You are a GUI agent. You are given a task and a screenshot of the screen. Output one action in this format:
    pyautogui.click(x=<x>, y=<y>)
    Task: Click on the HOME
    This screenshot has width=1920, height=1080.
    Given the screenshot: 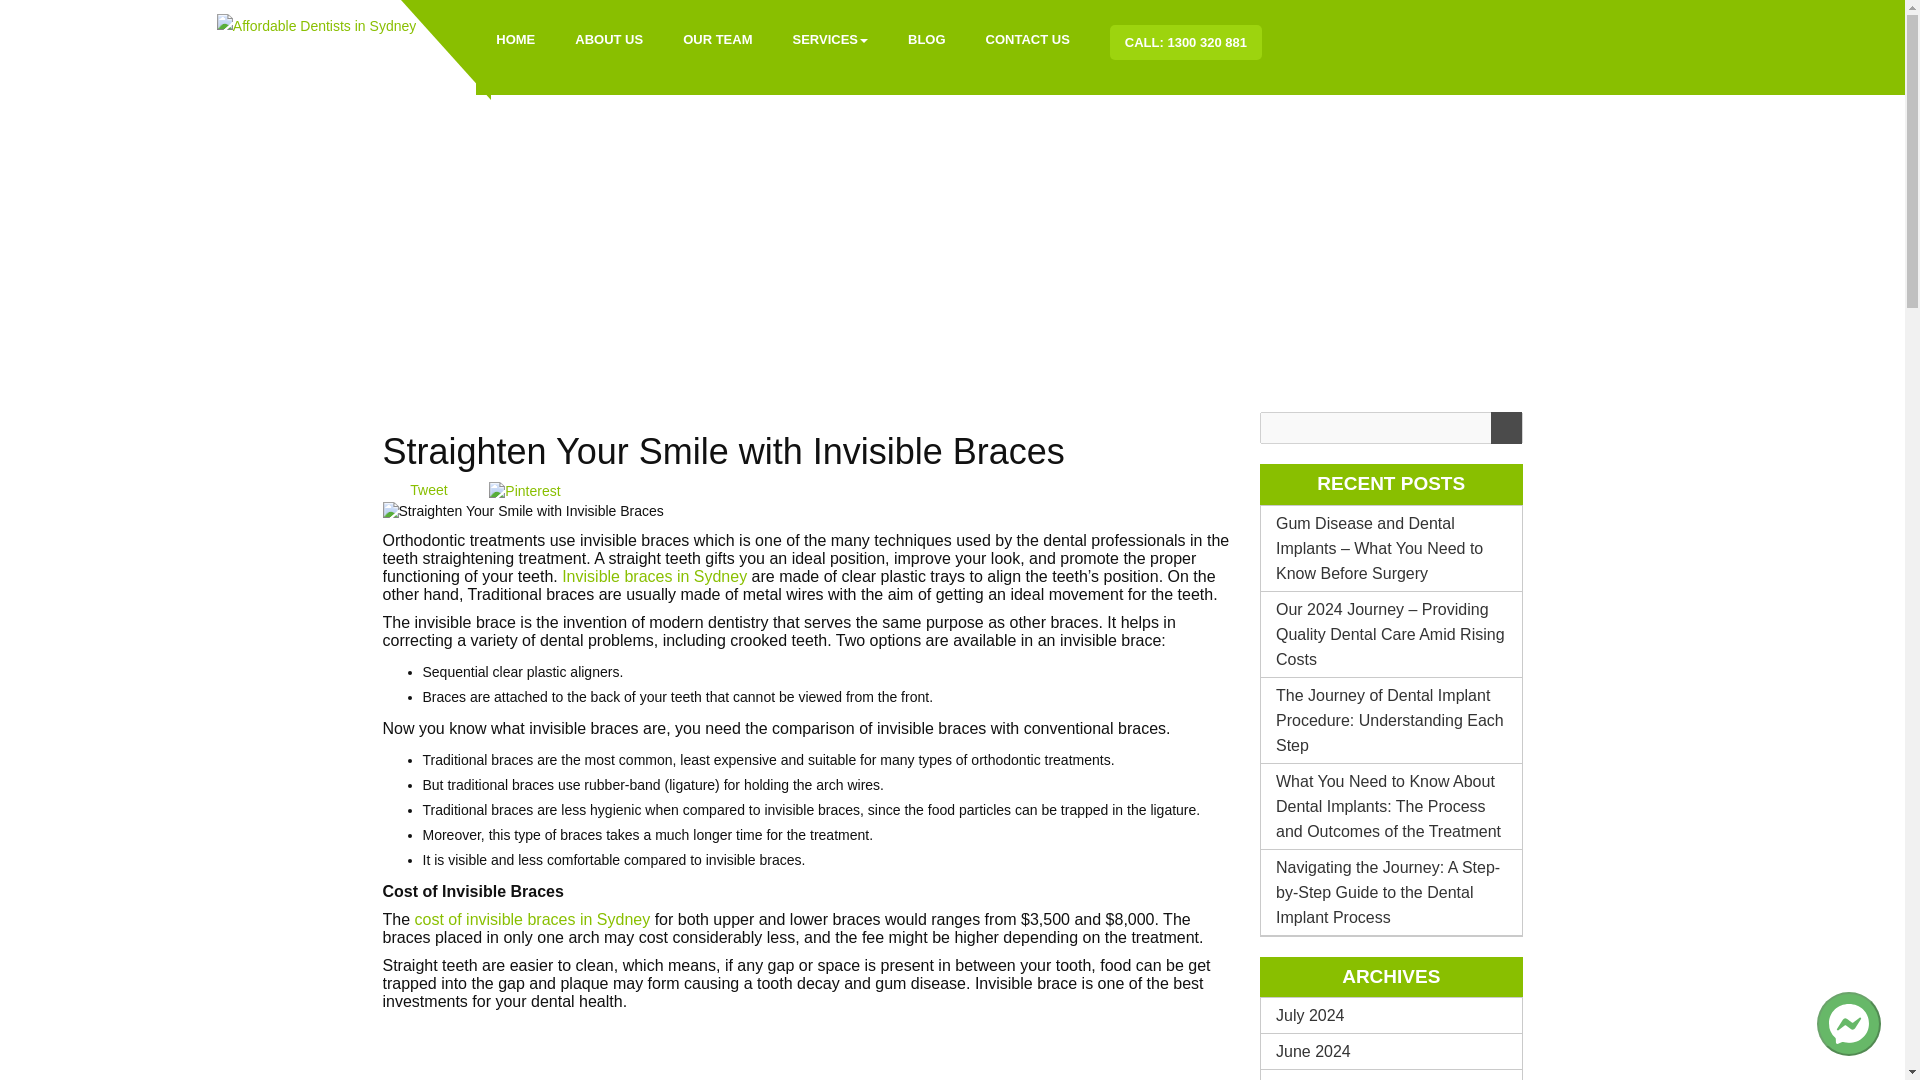 What is the action you would take?
    pyautogui.click(x=515, y=40)
    